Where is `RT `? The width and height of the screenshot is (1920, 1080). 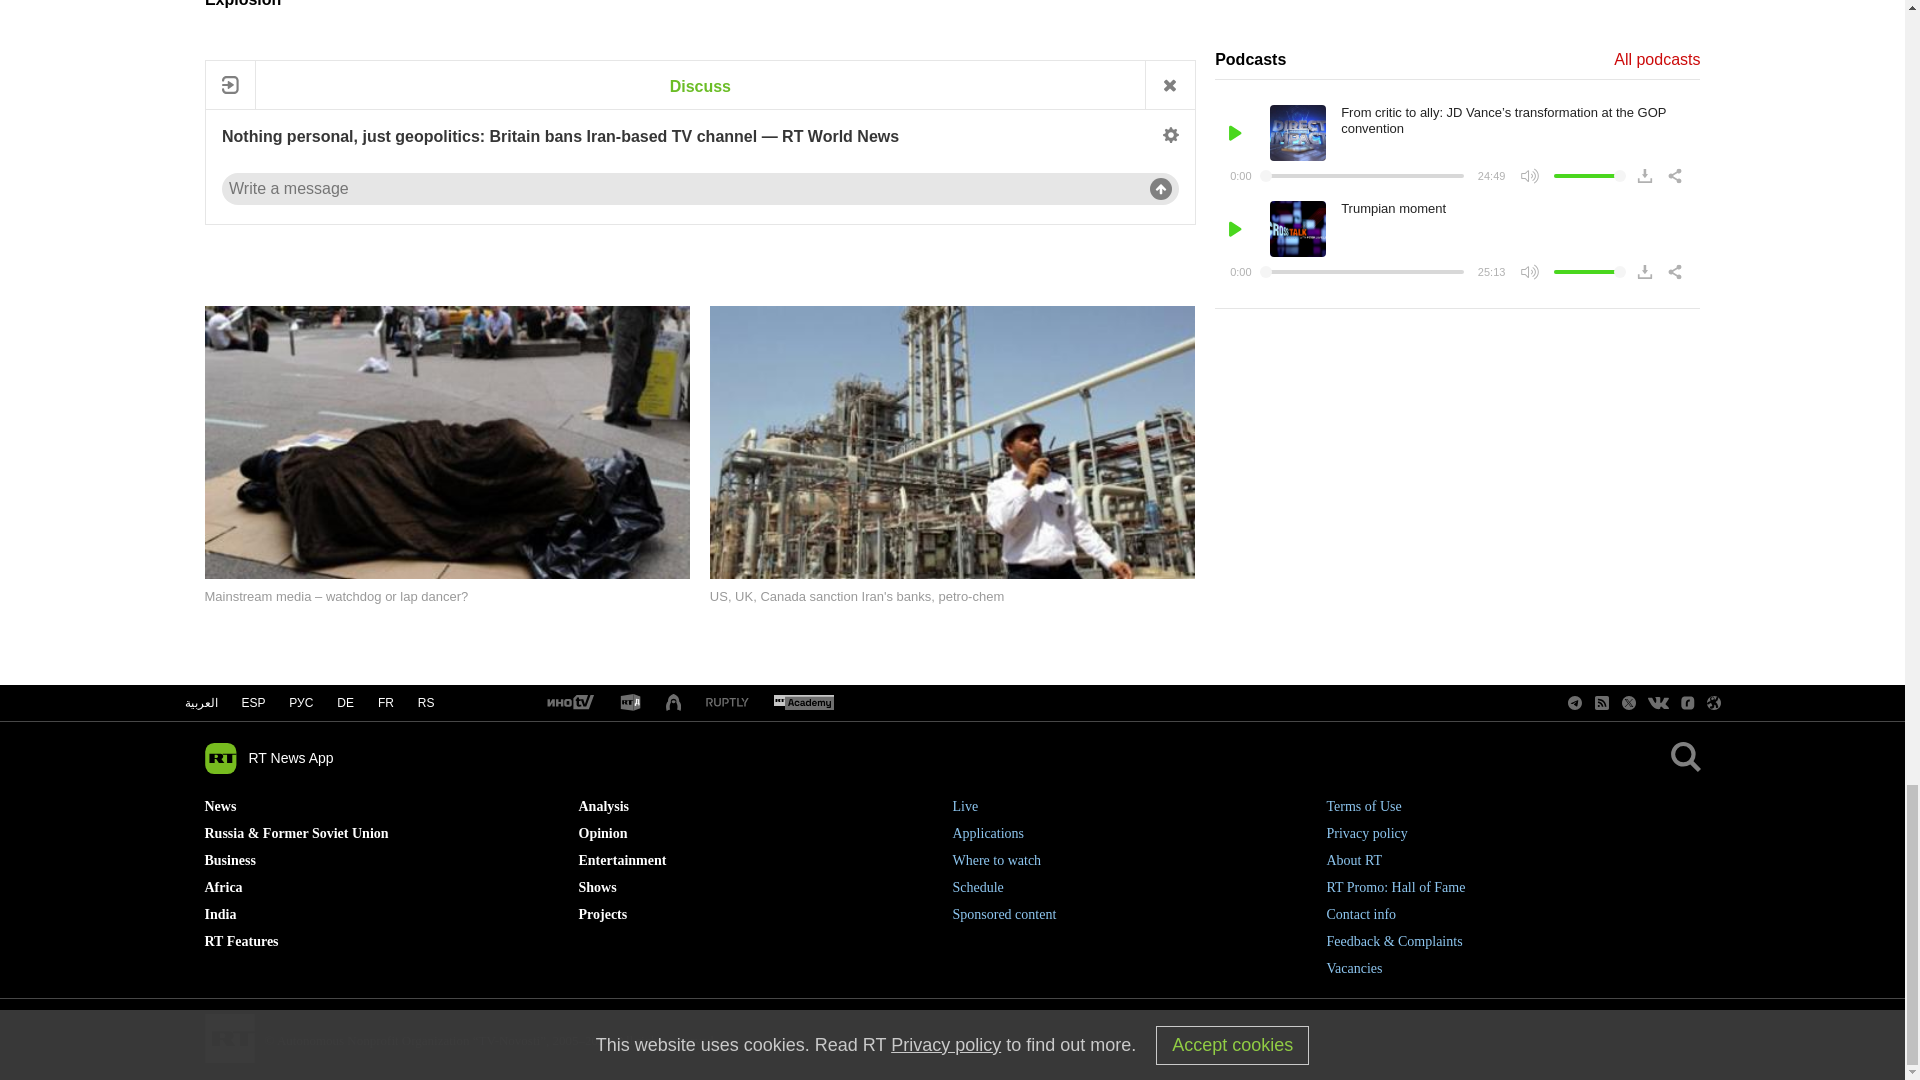 RT  is located at coordinates (727, 702).